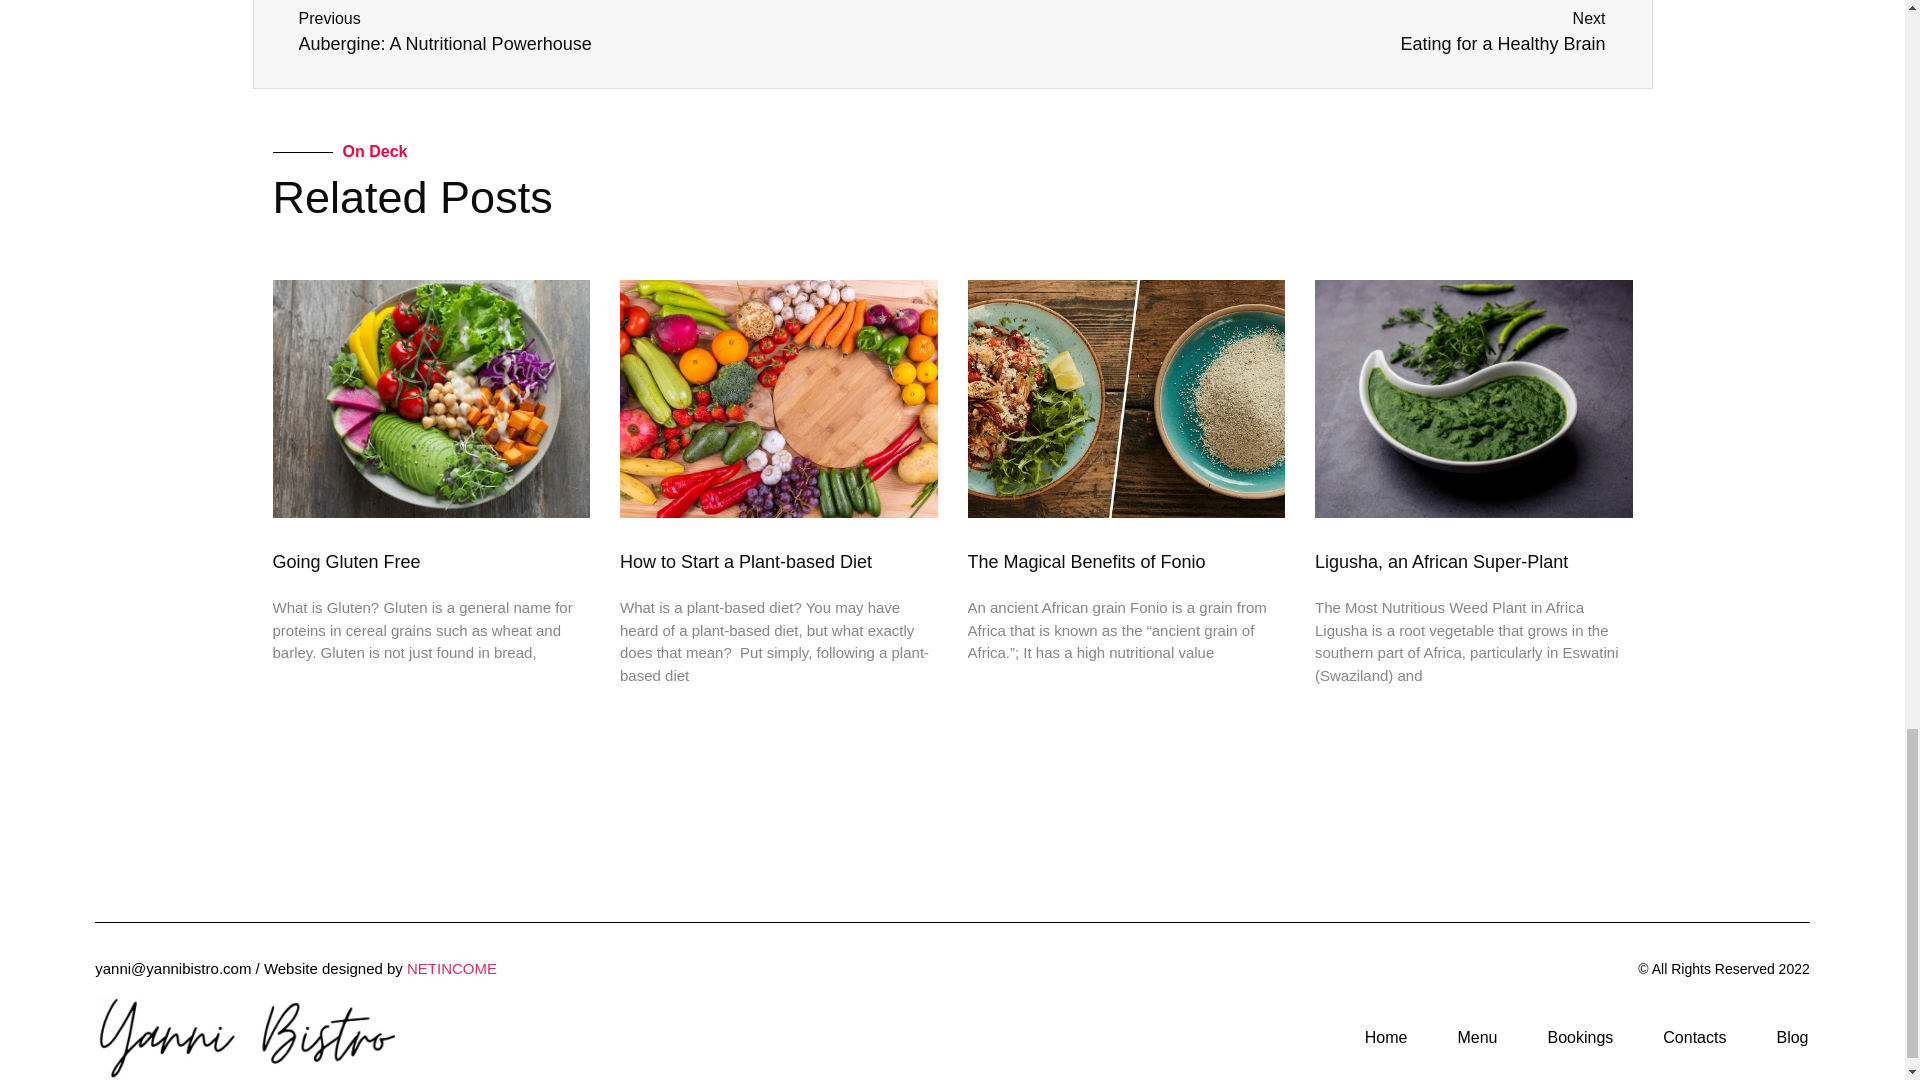  What do you see at coordinates (618, 32) in the screenshot?
I see `Ligusha, an African Super-Plant` at bounding box center [618, 32].